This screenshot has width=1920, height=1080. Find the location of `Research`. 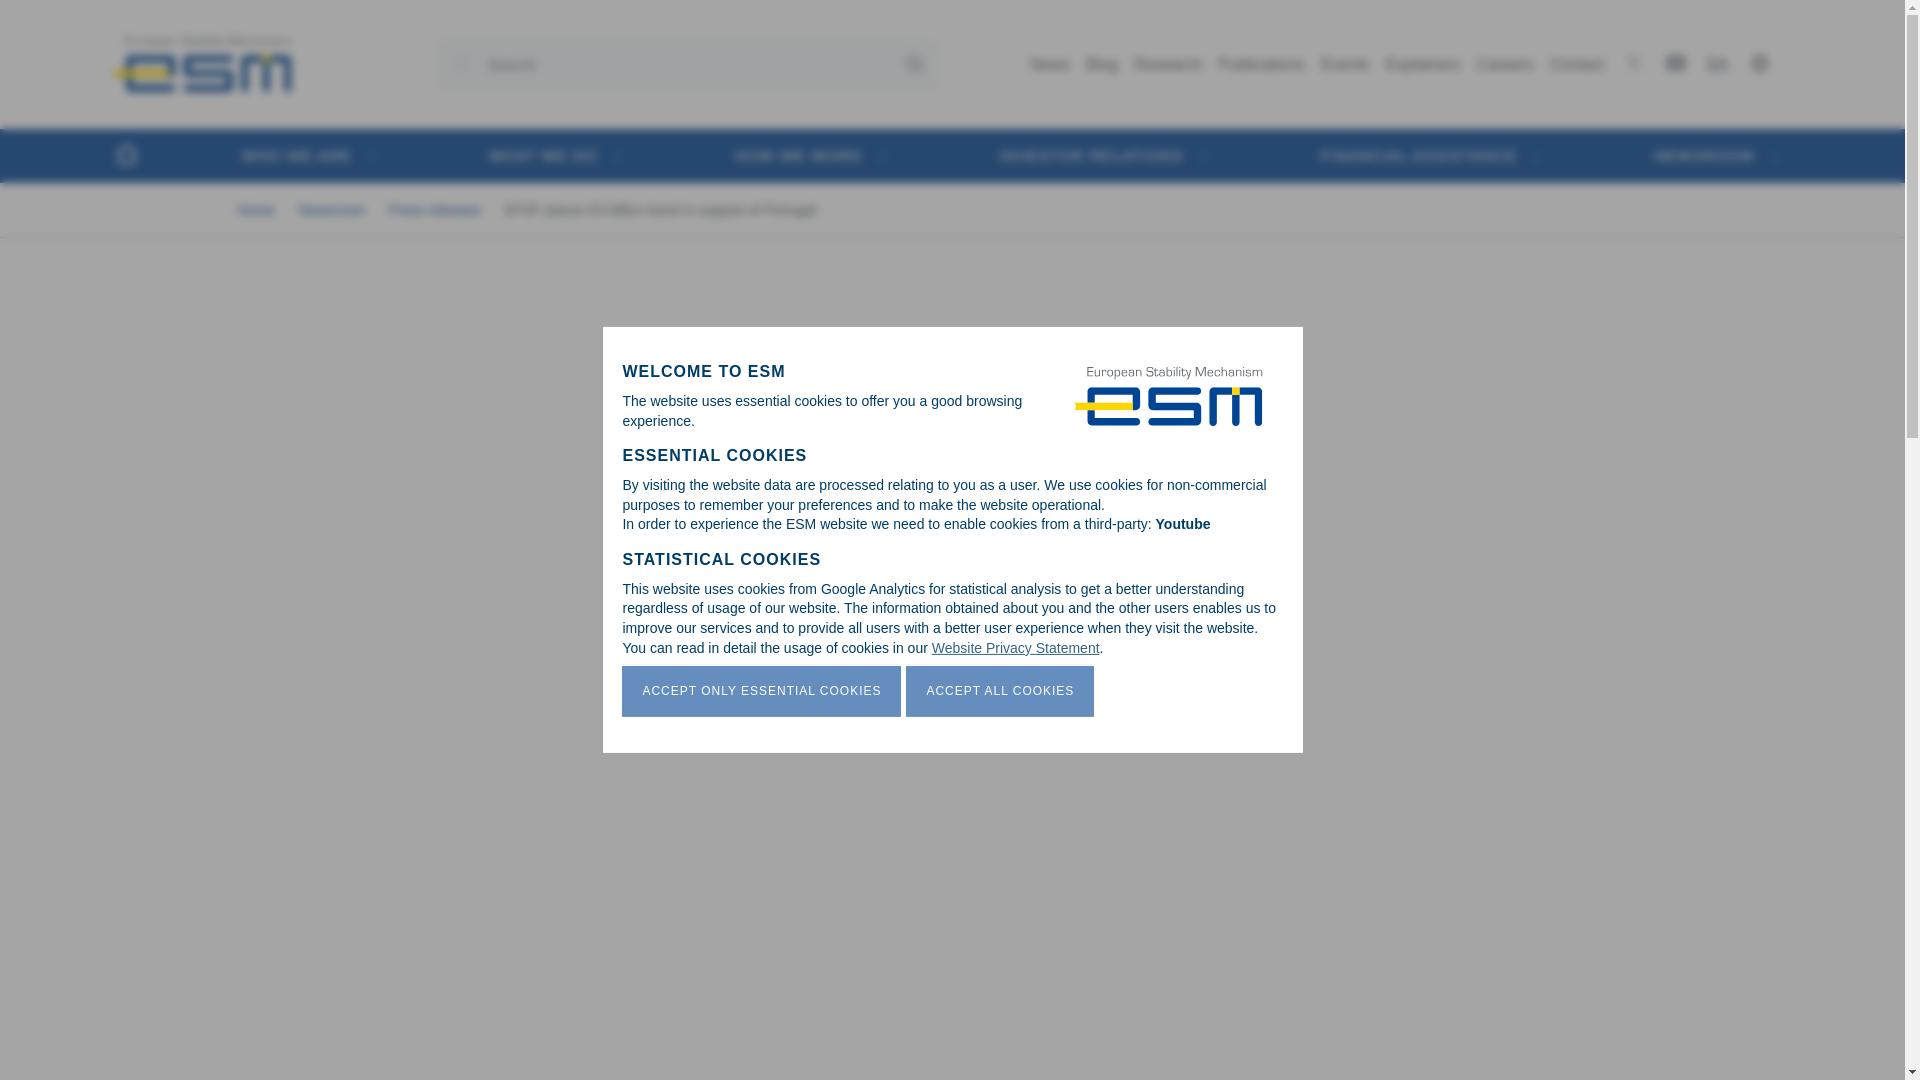

Research is located at coordinates (1167, 64).